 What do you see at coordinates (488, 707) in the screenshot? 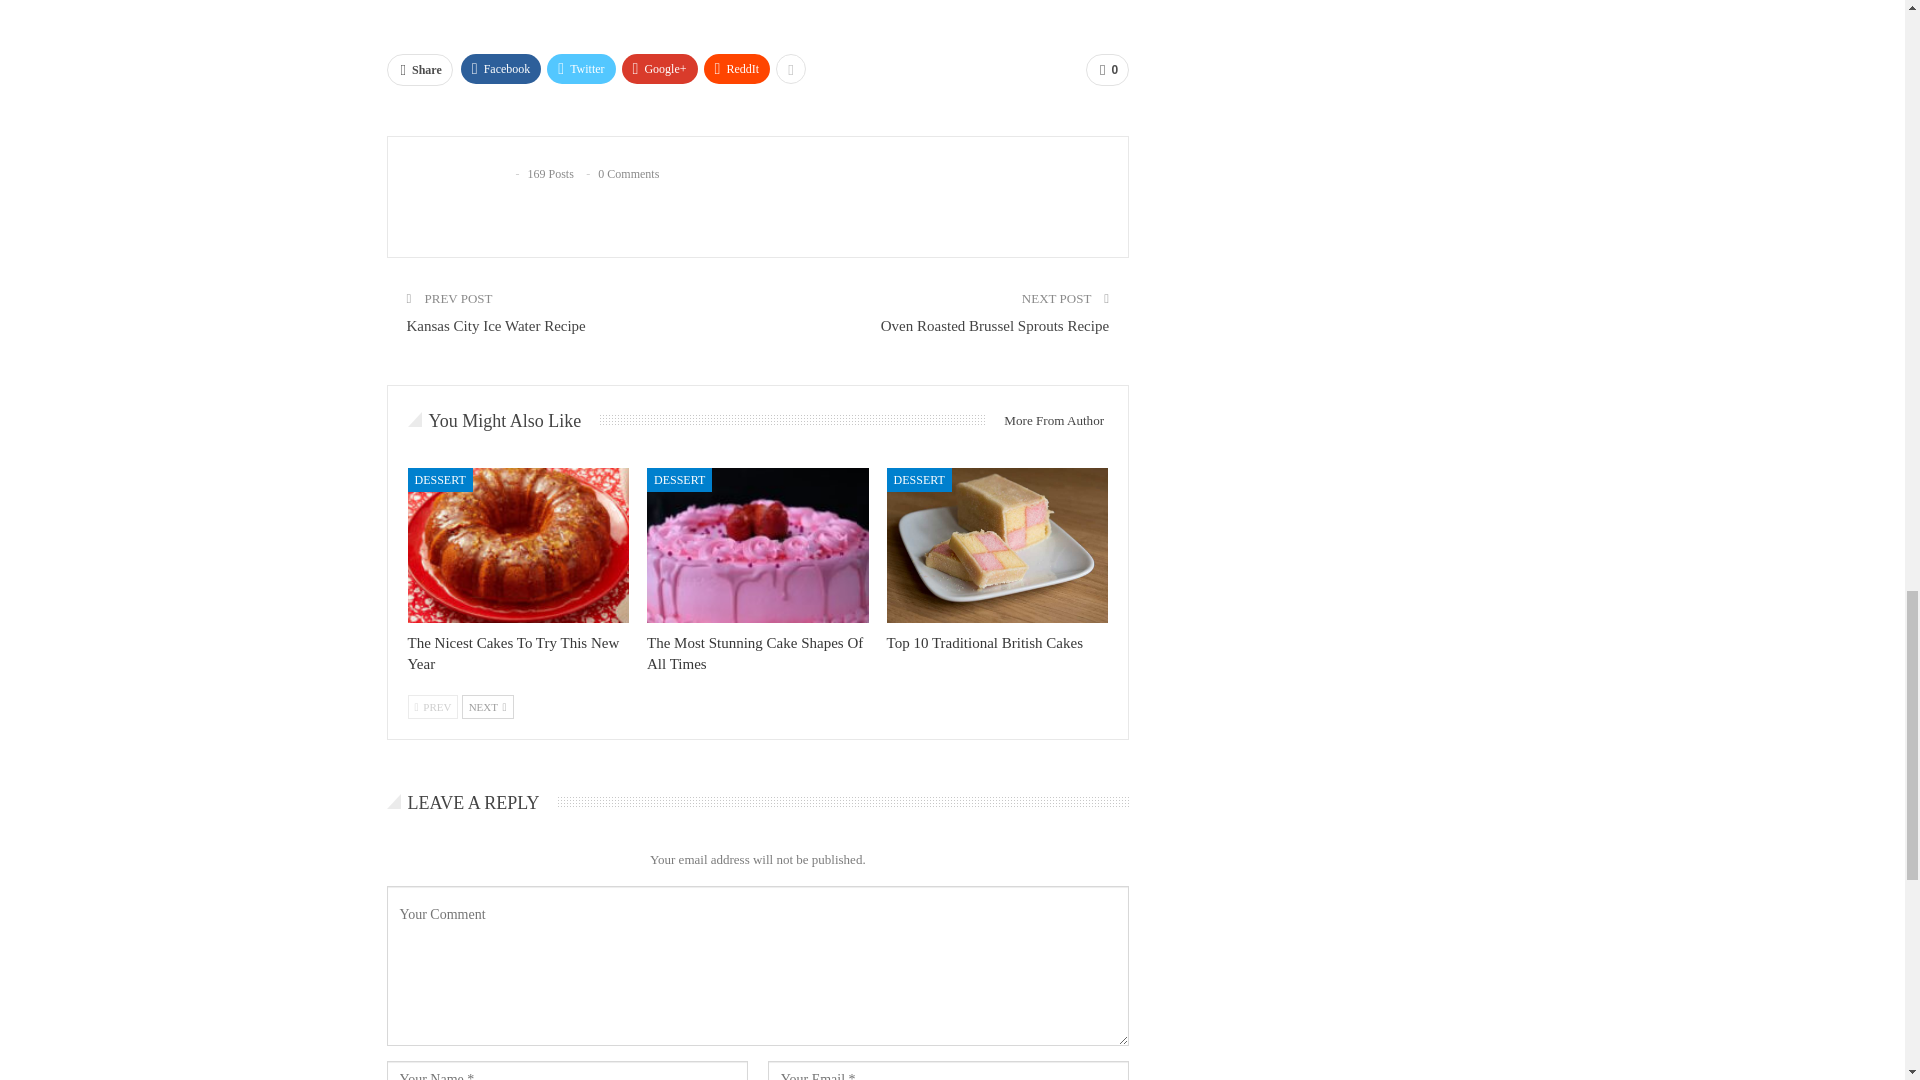
I see `Next` at bounding box center [488, 707].